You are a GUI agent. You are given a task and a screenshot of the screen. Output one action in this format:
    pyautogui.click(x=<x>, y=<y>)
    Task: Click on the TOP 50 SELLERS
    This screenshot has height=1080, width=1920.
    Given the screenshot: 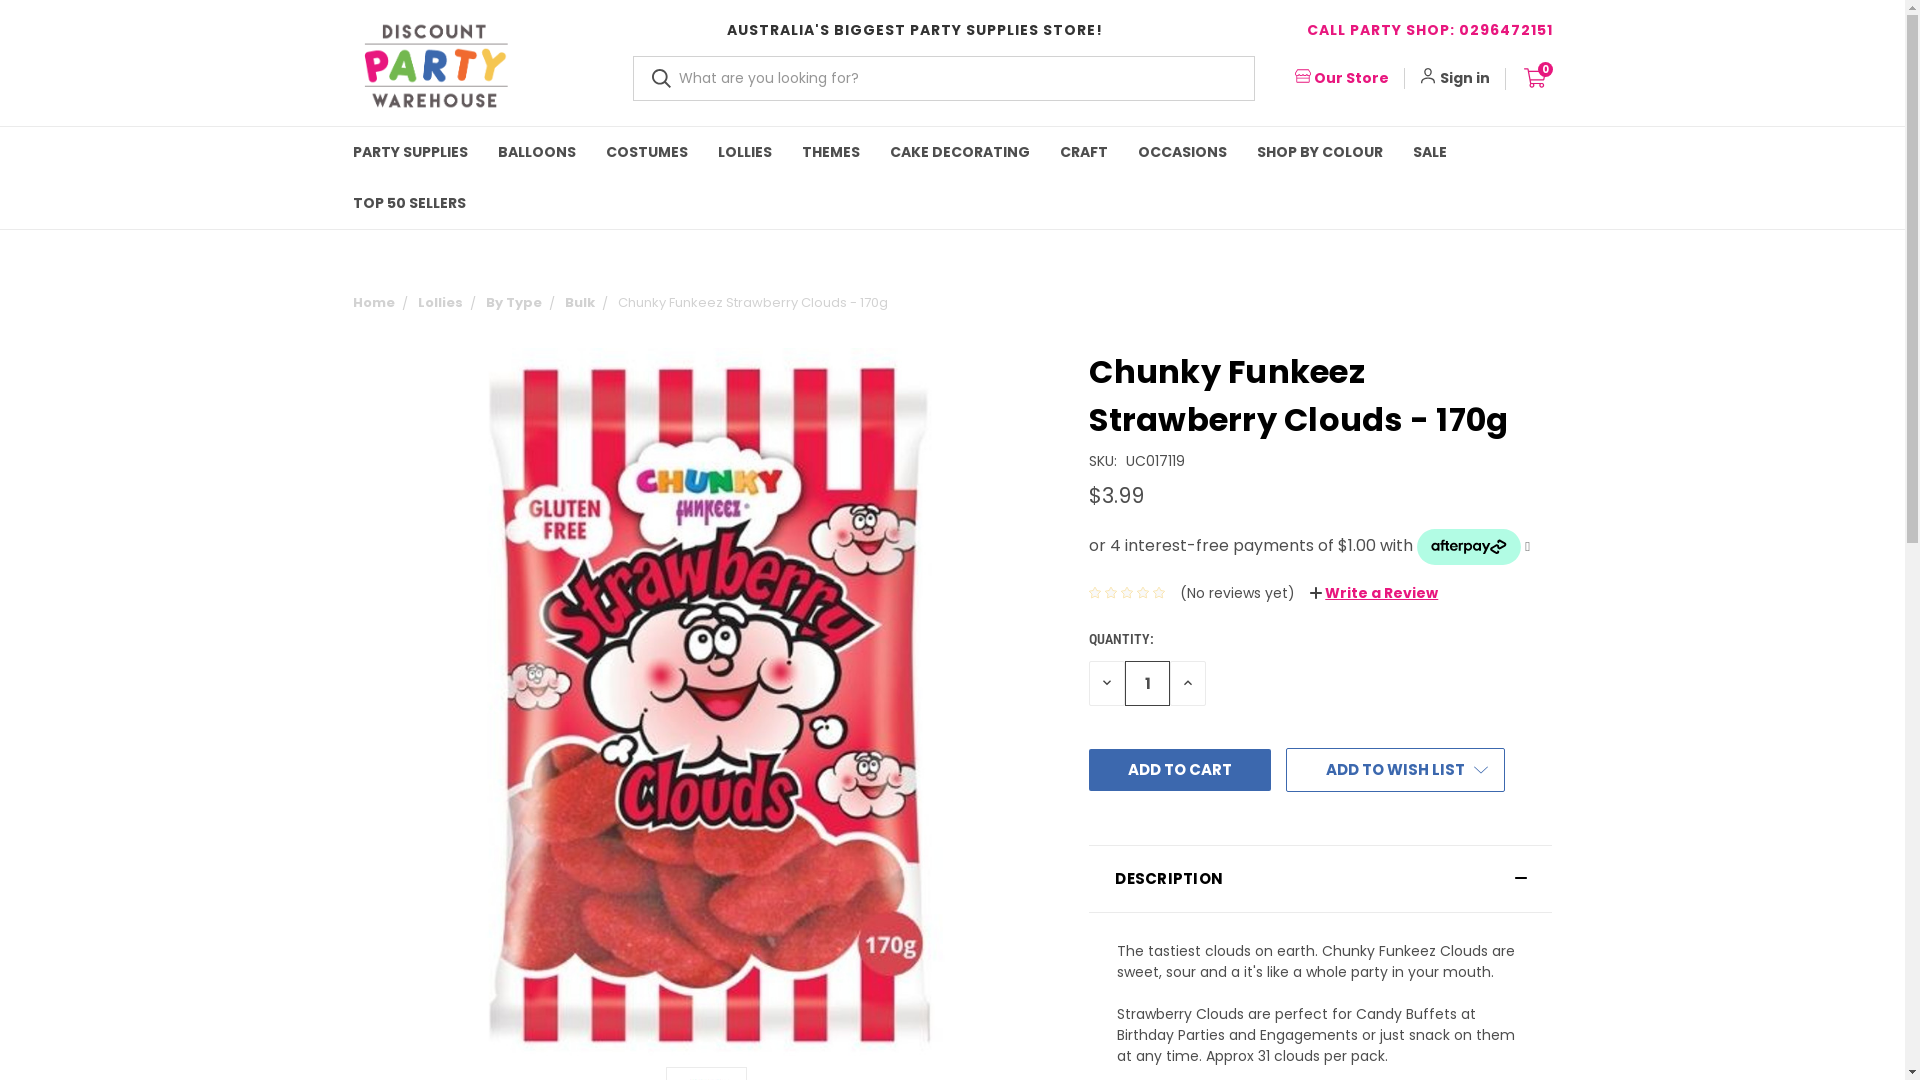 What is the action you would take?
    pyautogui.click(x=410, y=204)
    